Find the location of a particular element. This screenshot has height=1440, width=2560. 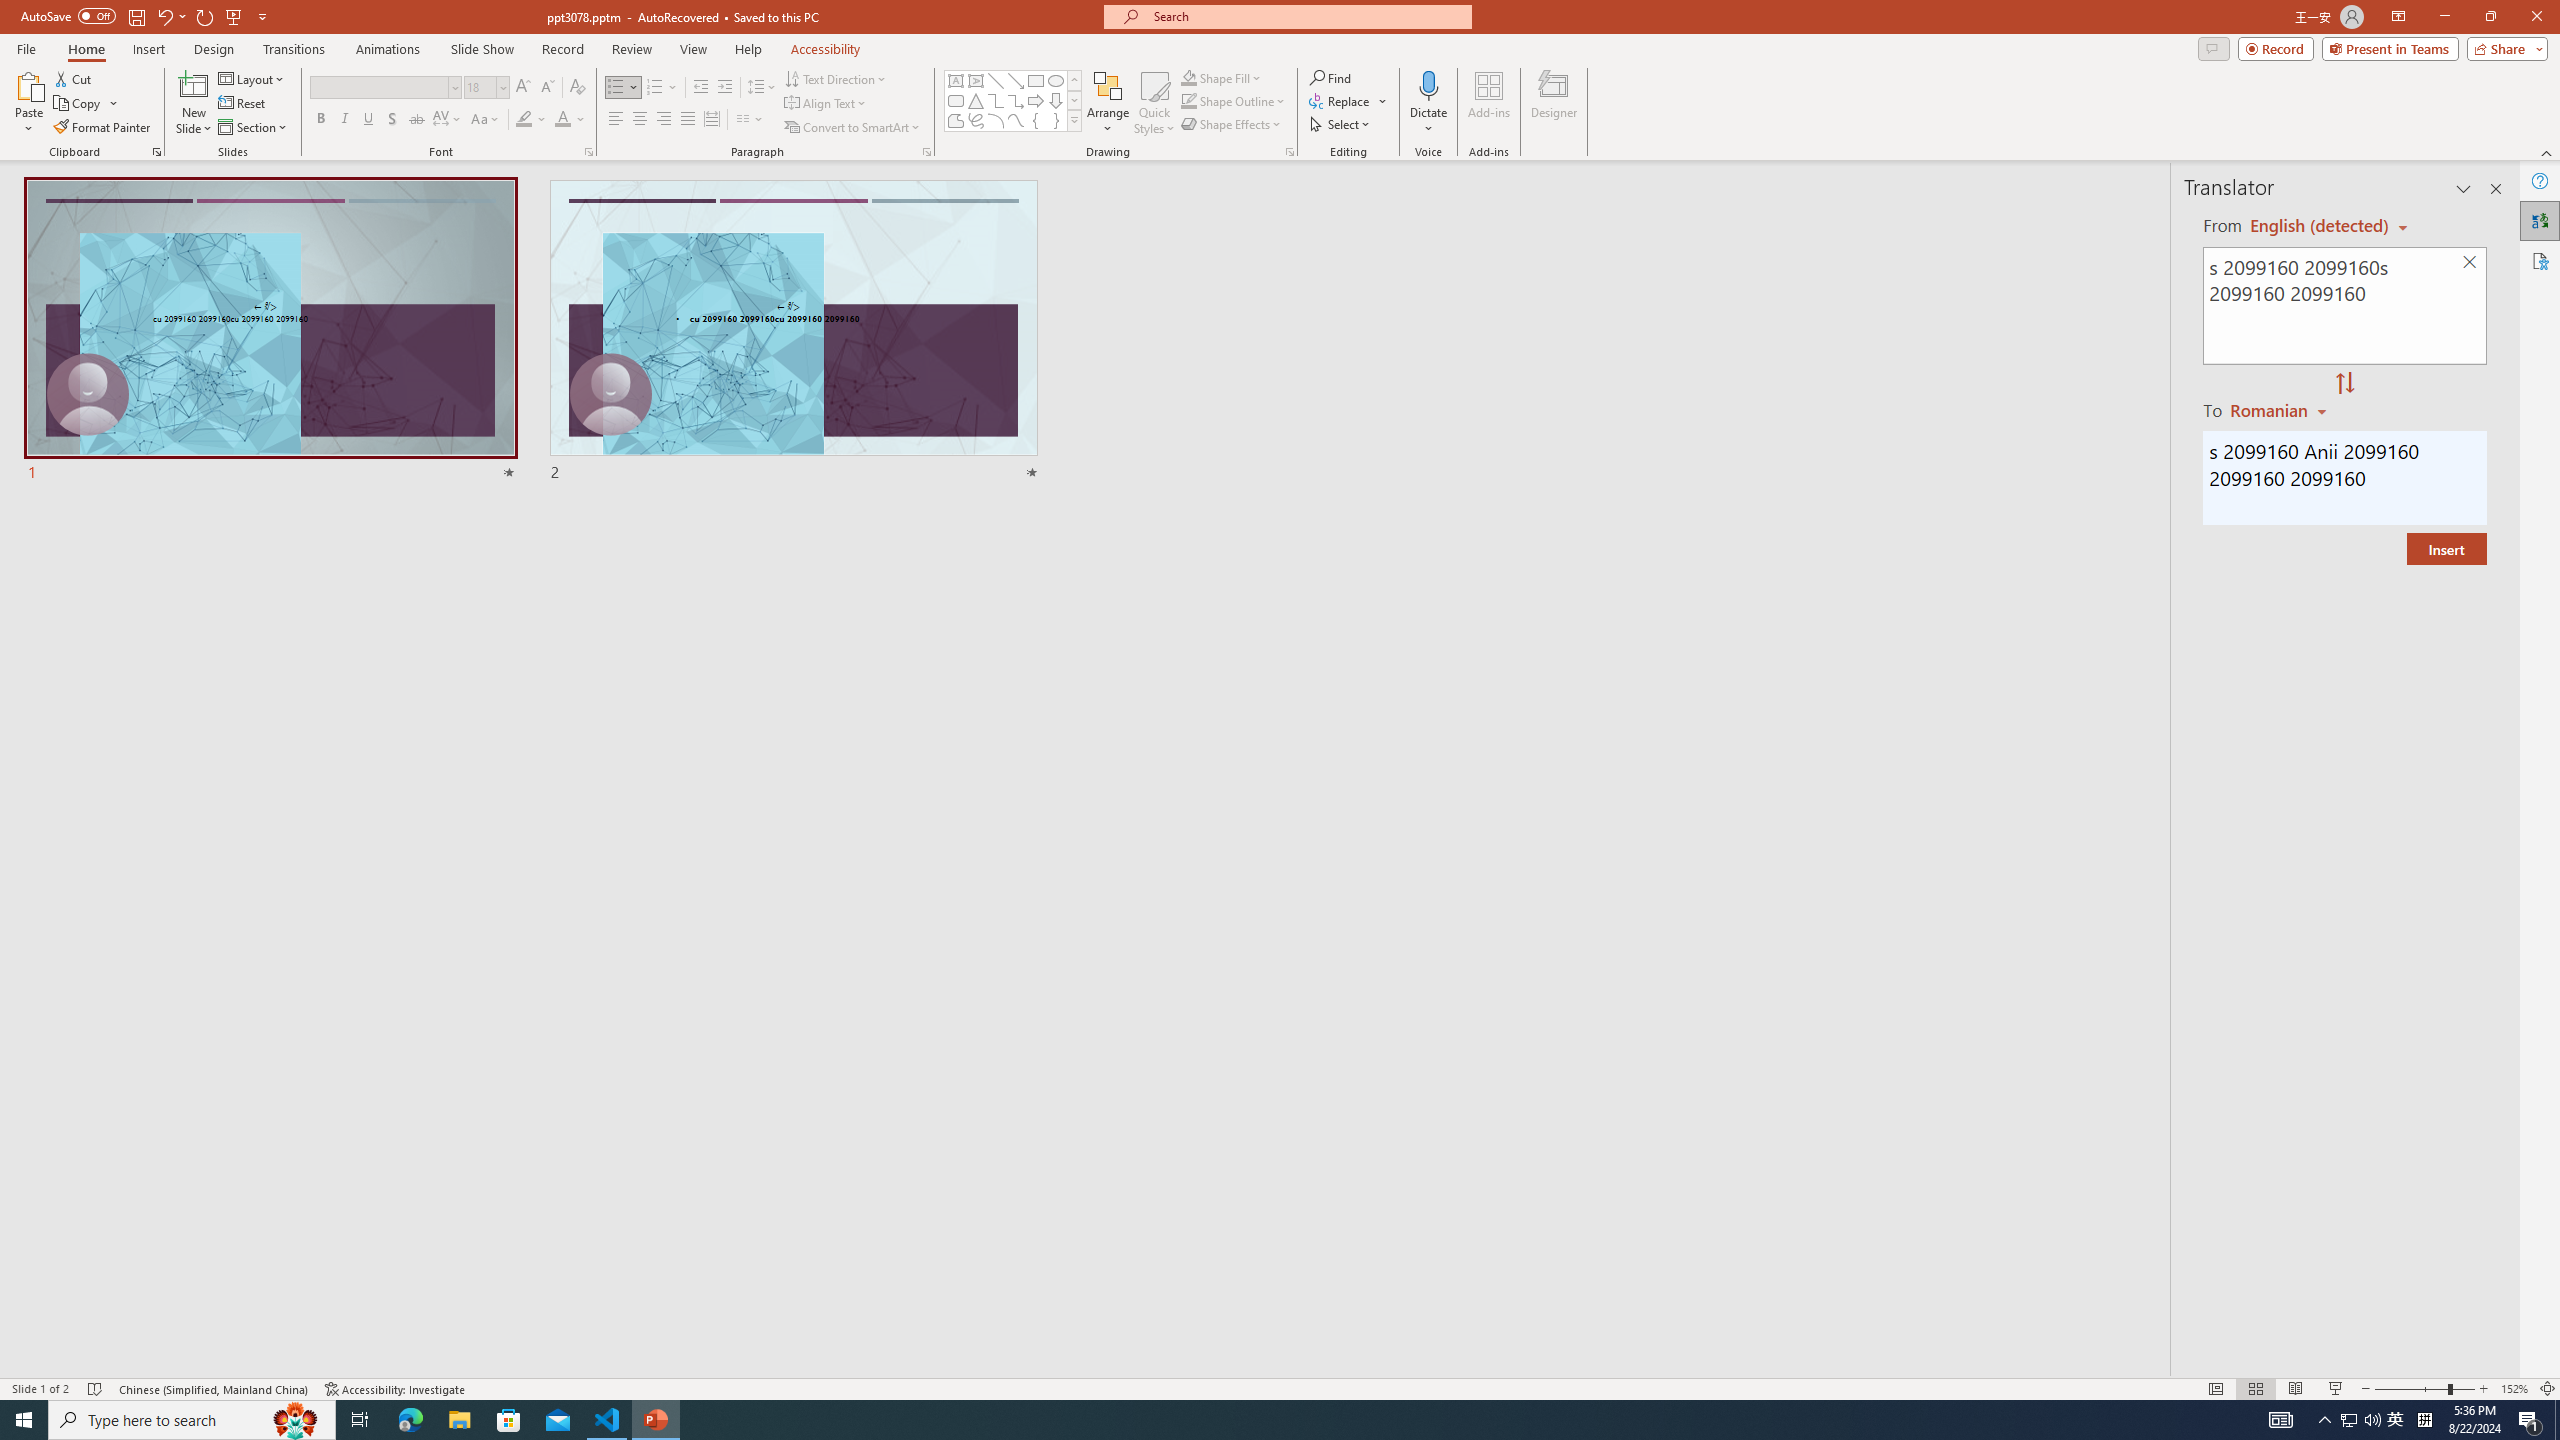

Shape Outline Green, Accent 1 is located at coordinates (1188, 100).